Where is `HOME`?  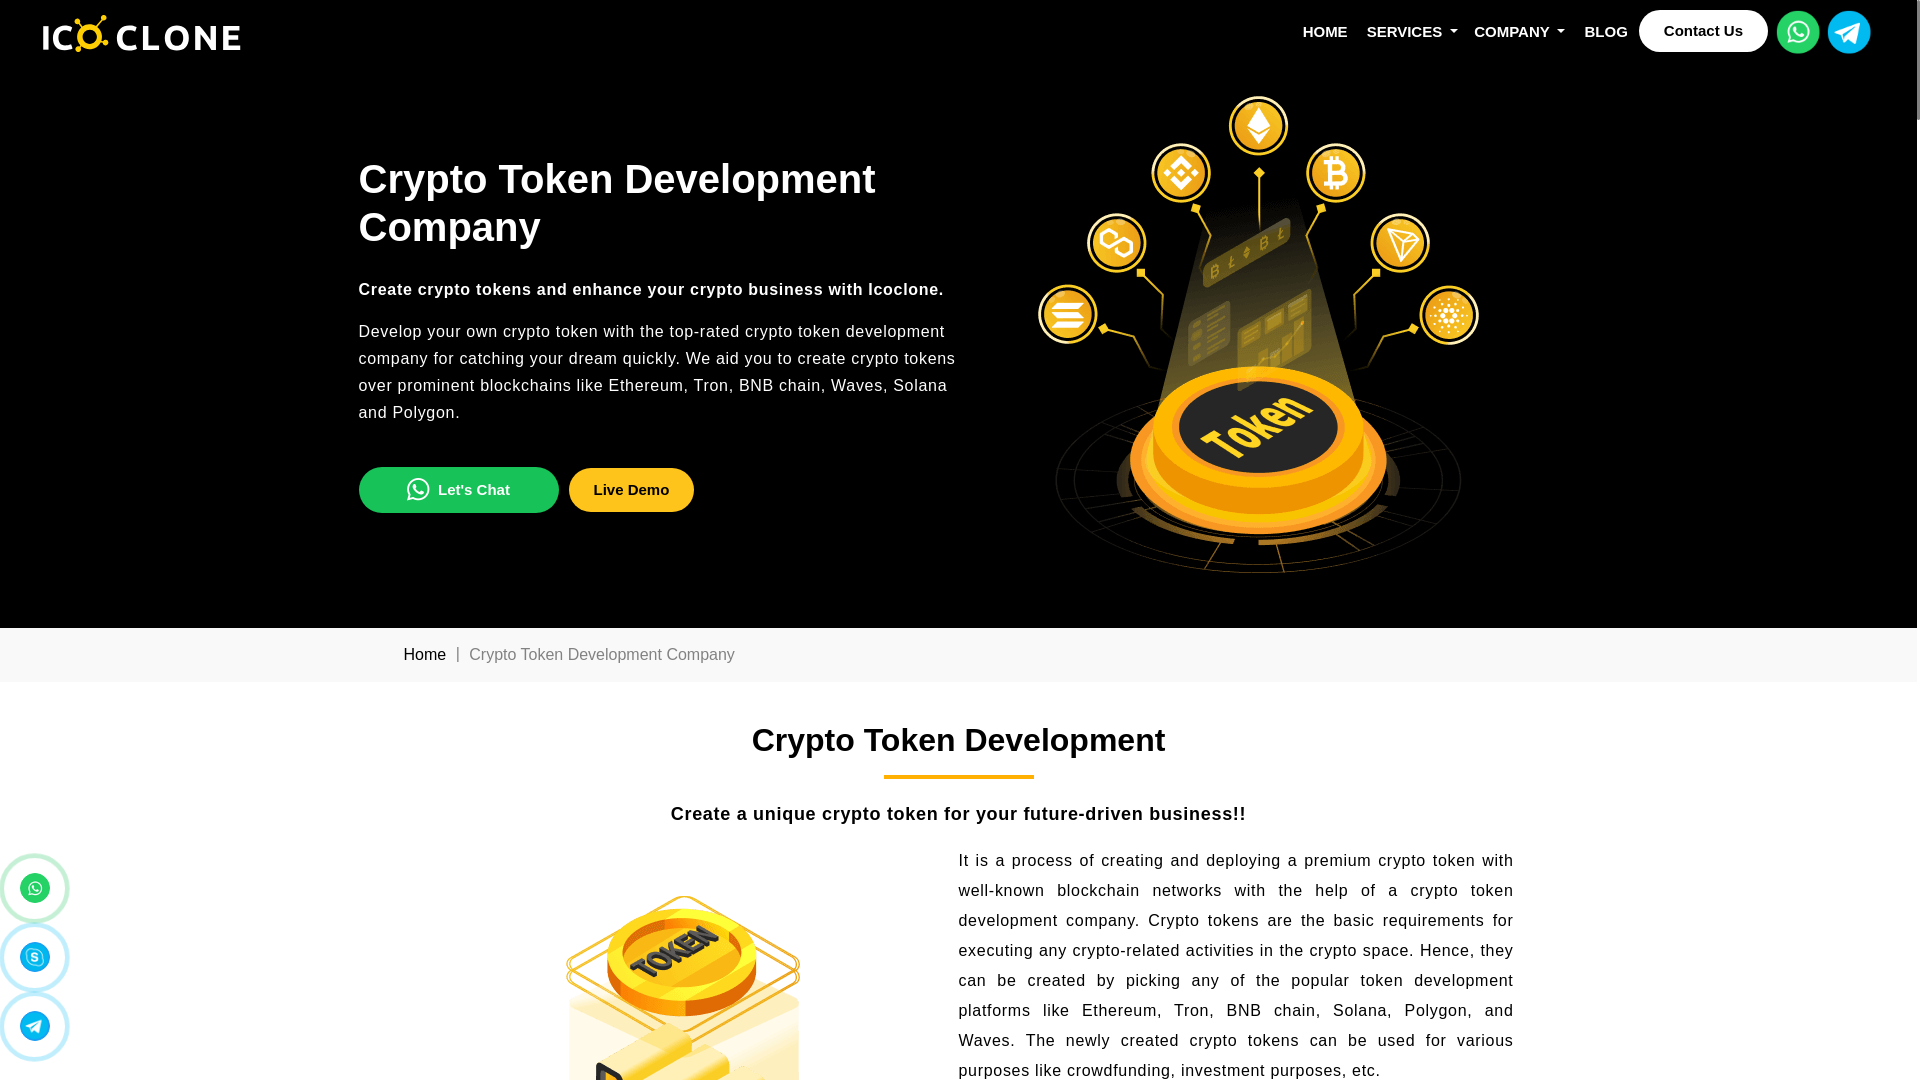 HOME is located at coordinates (1326, 32).